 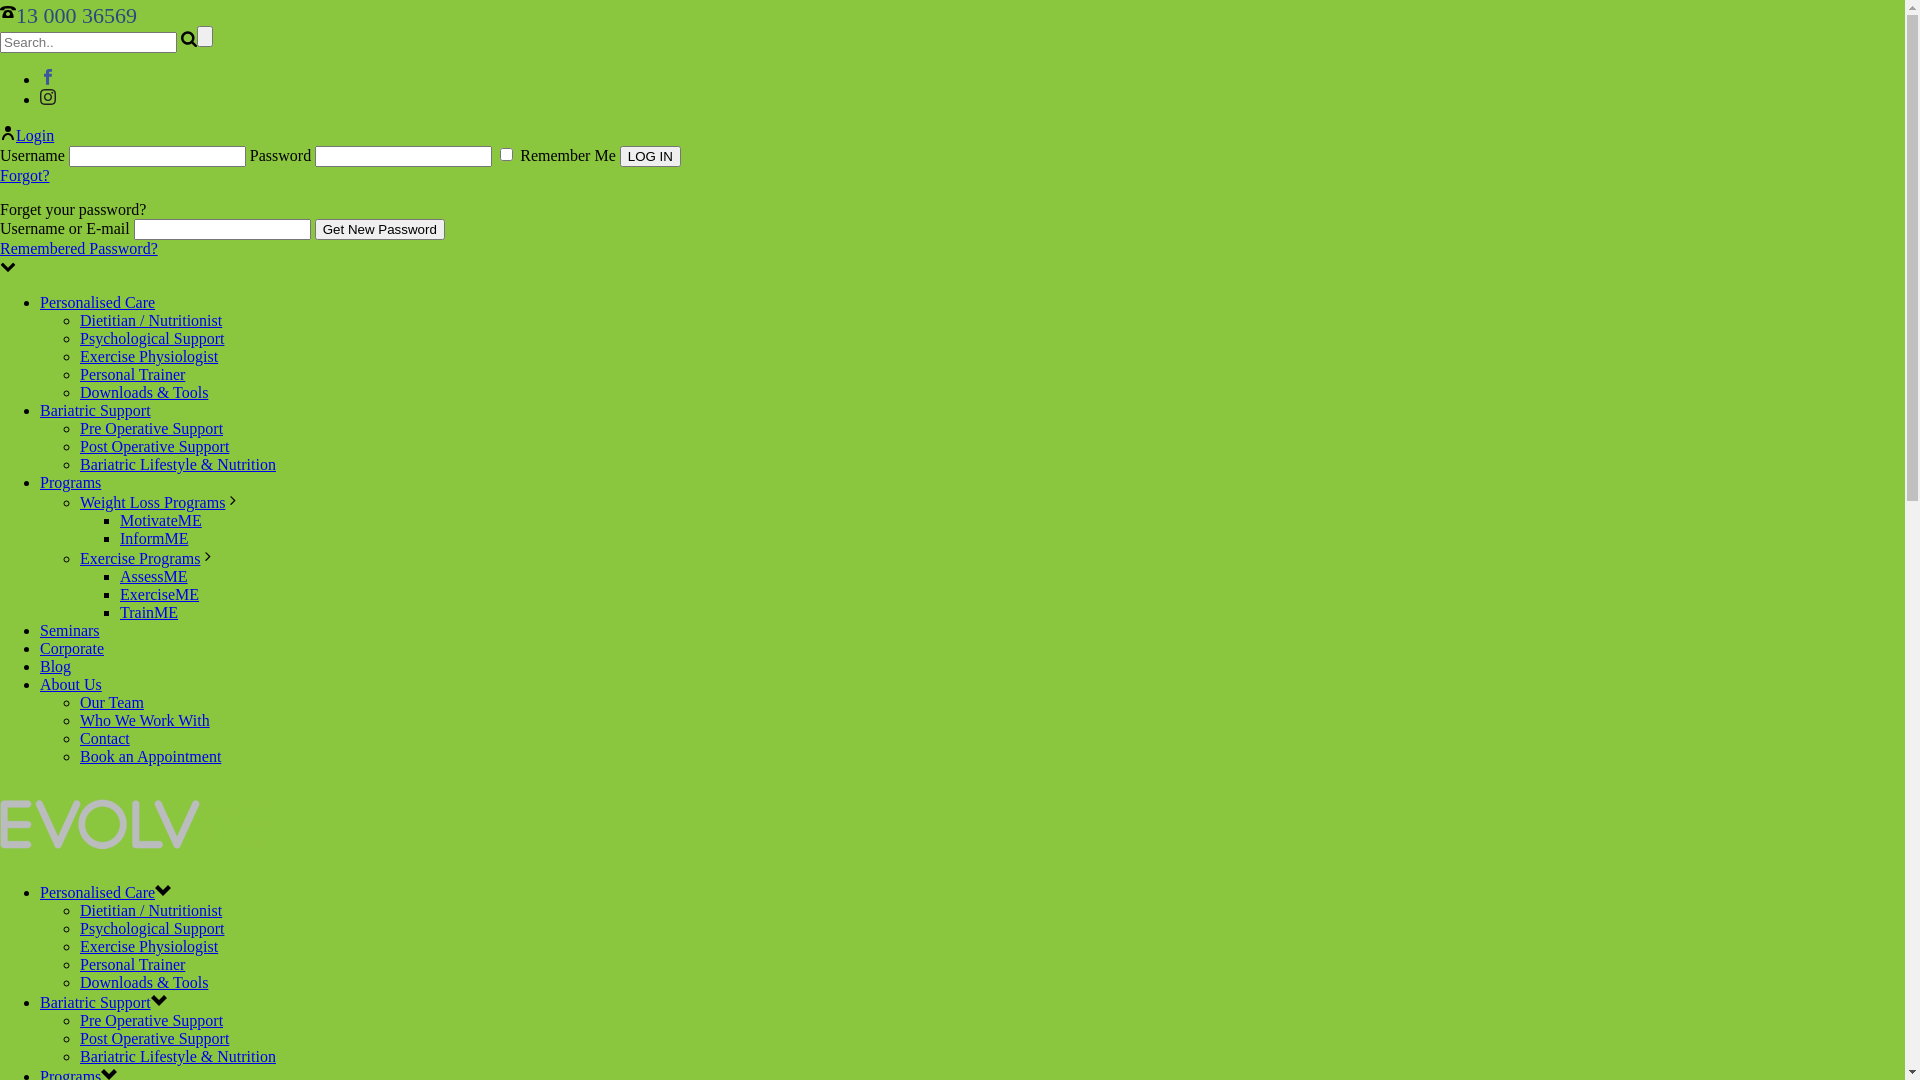 What do you see at coordinates (152, 928) in the screenshot?
I see `Psychological Support` at bounding box center [152, 928].